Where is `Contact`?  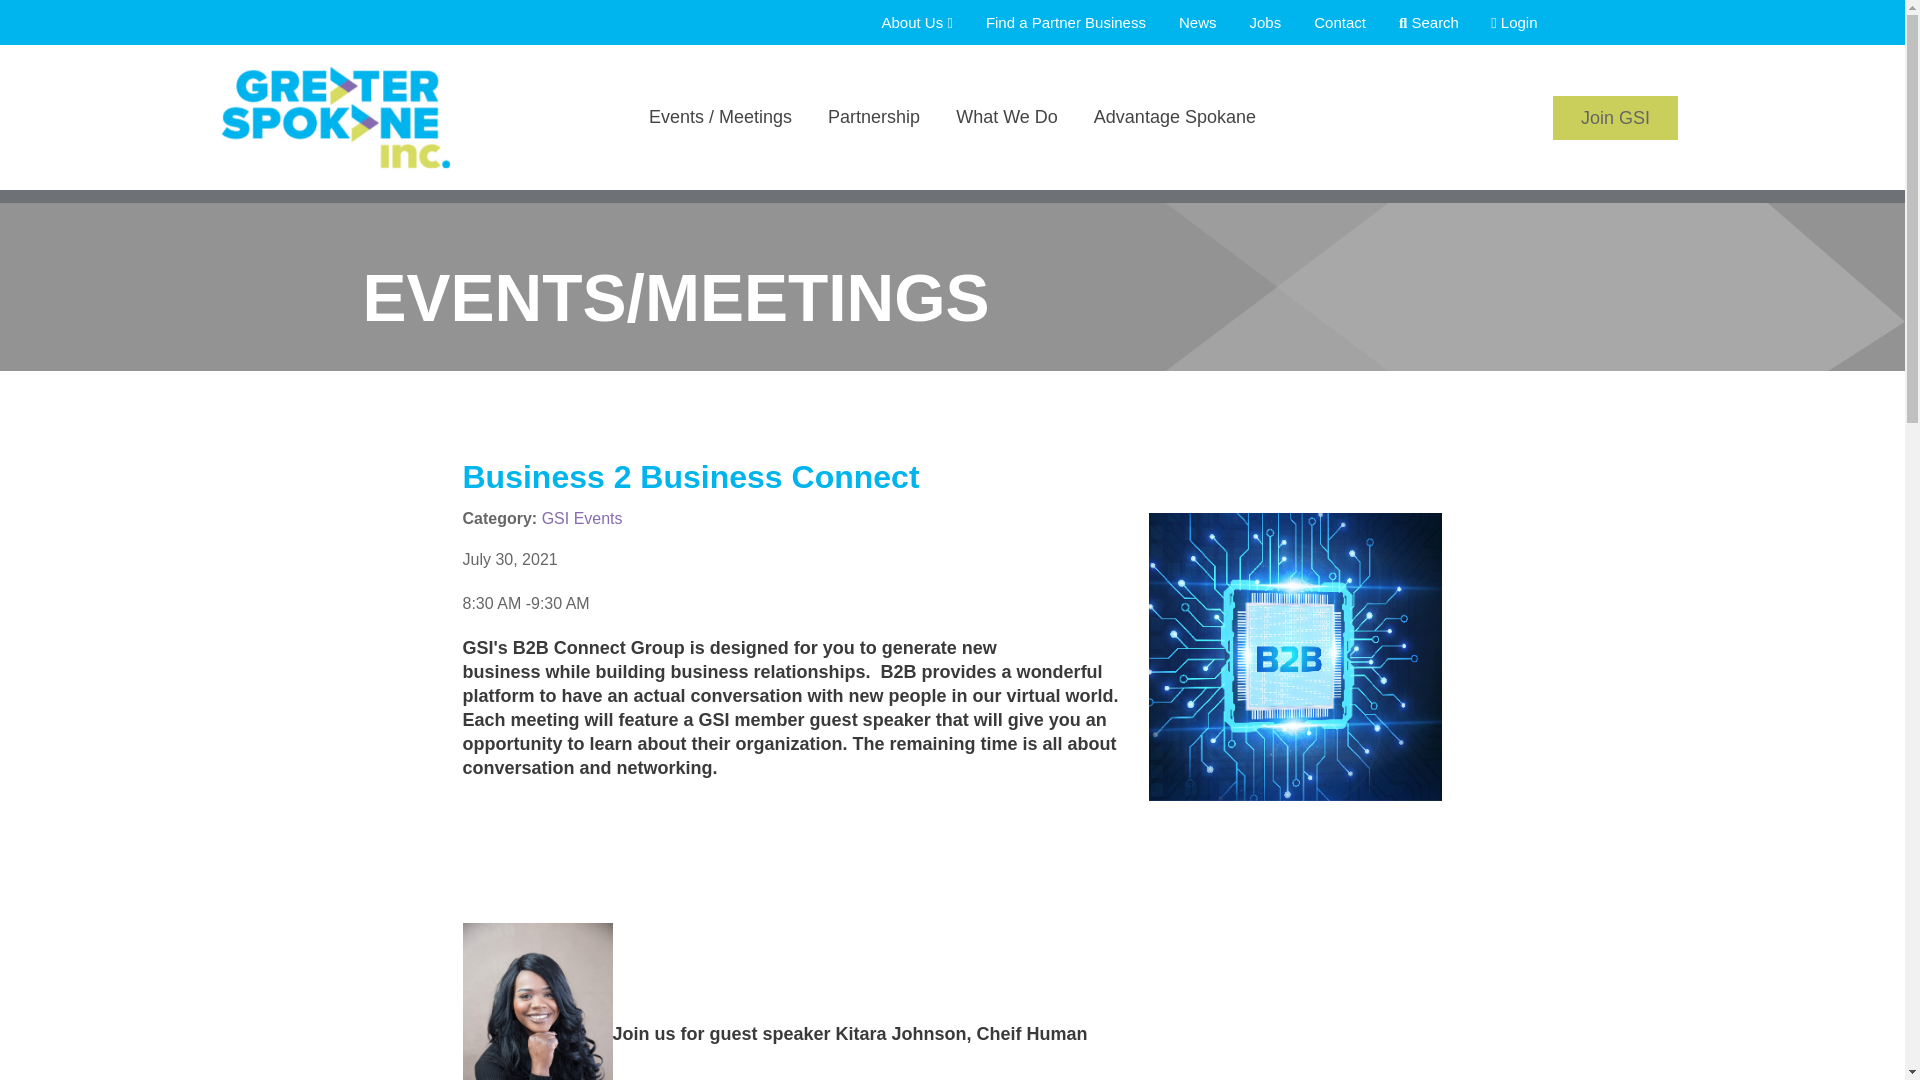 Contact is located at coordinates (1326, 22).